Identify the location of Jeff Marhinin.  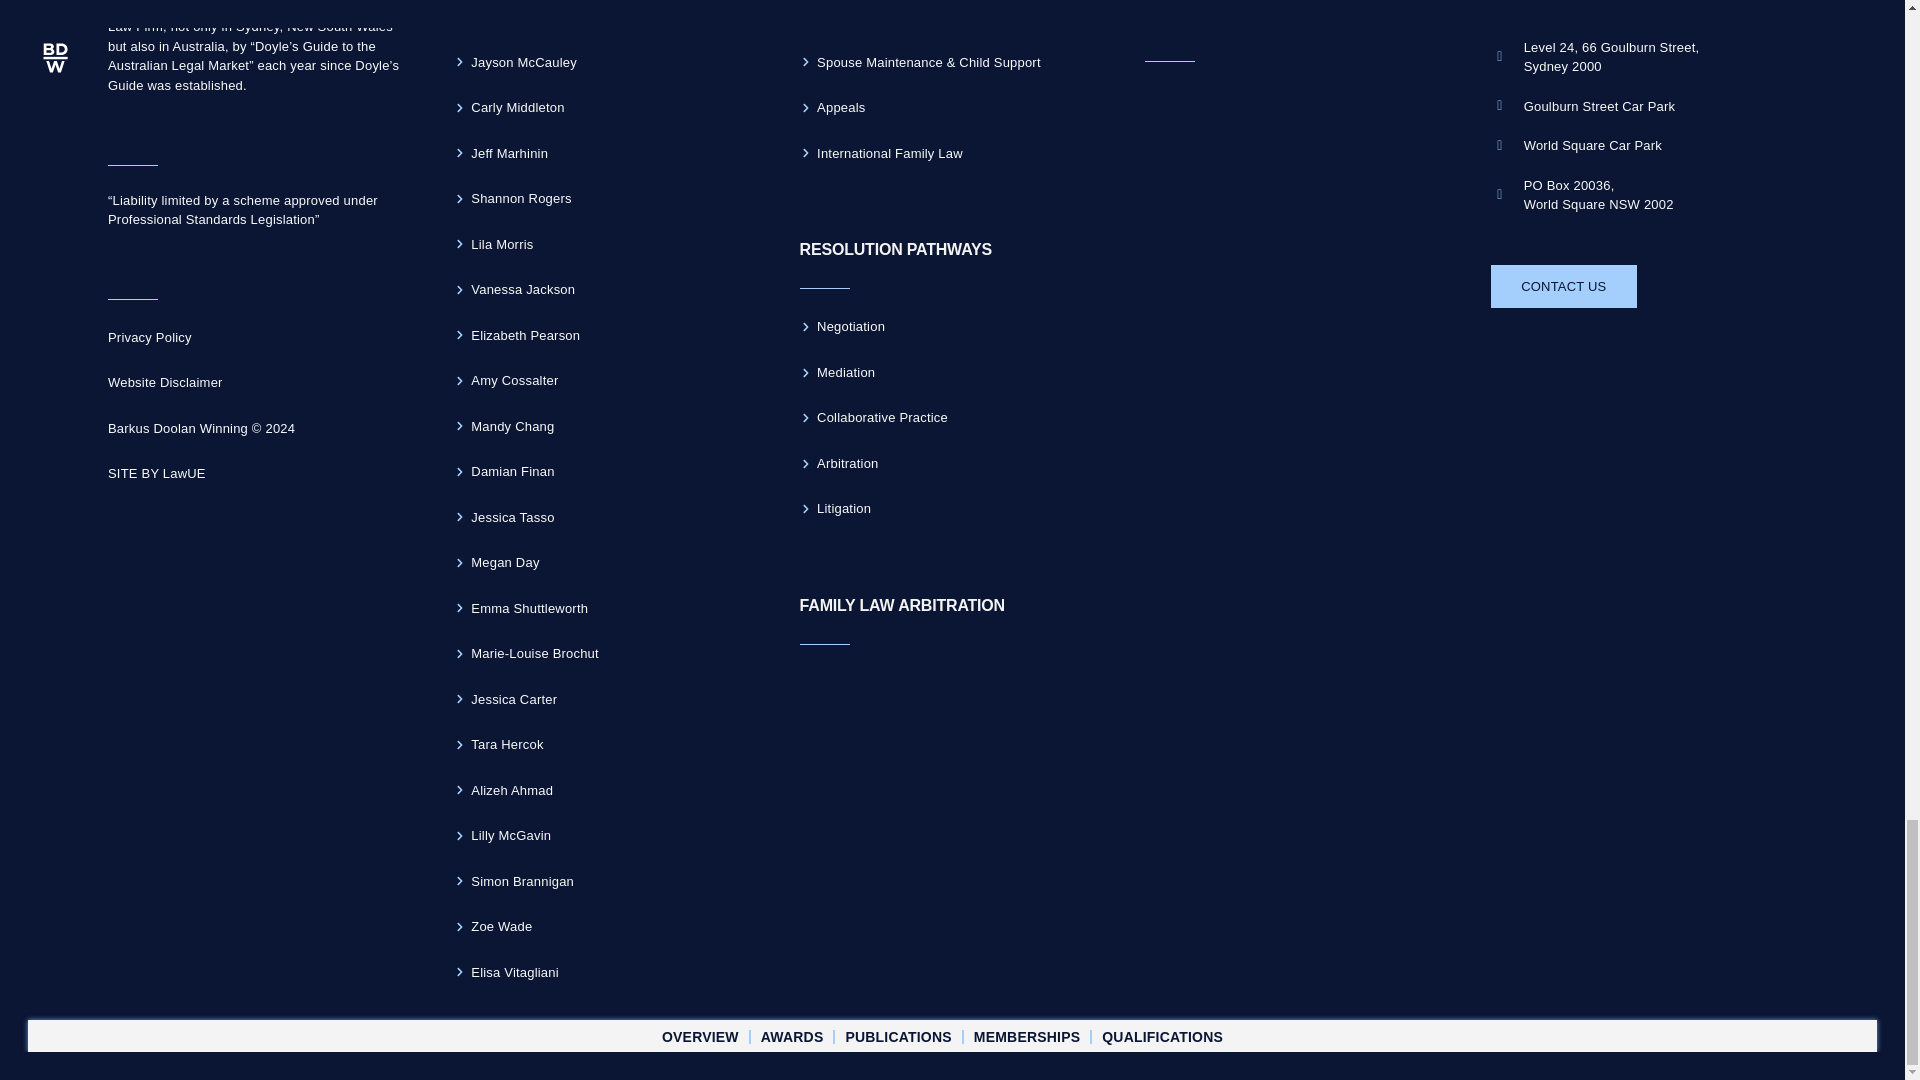
(606, 154).